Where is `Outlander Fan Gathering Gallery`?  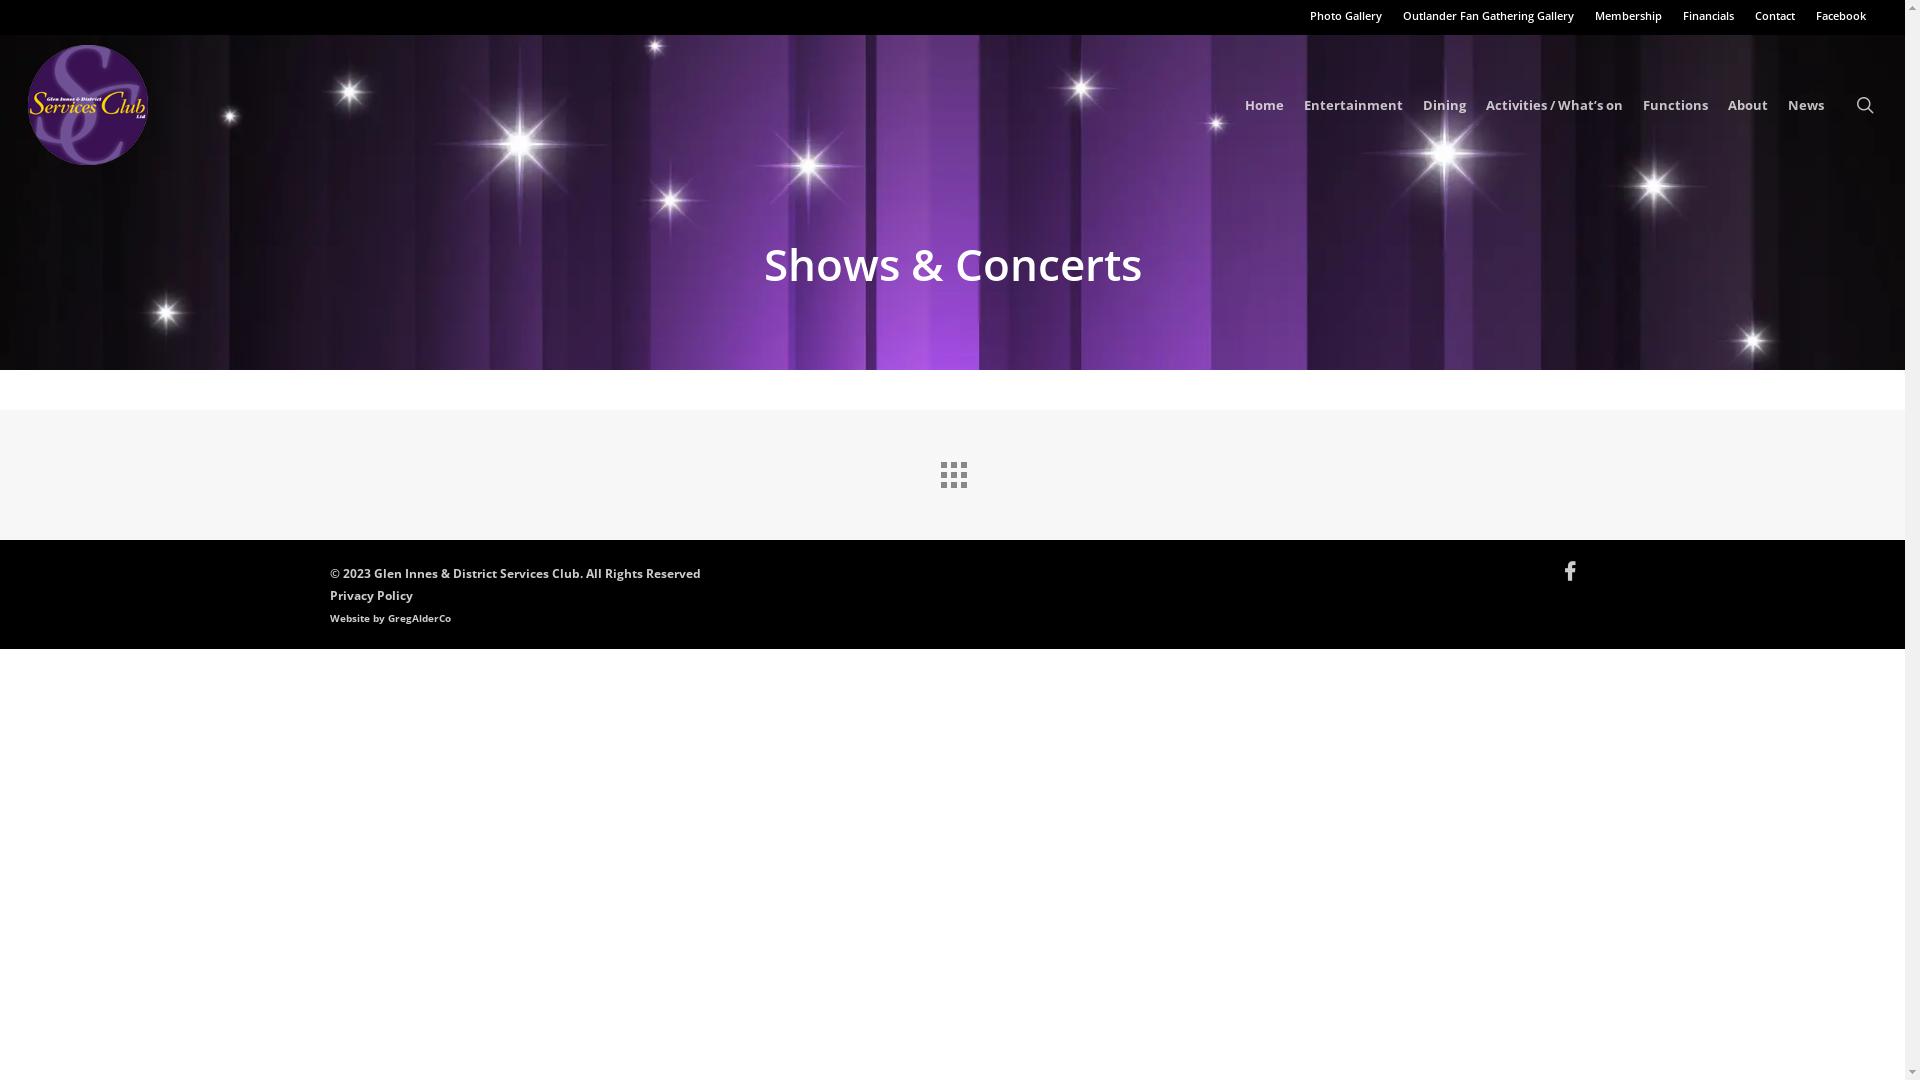
Outlander Fan Gathering Gallery is located at coordinates (1488, 16).